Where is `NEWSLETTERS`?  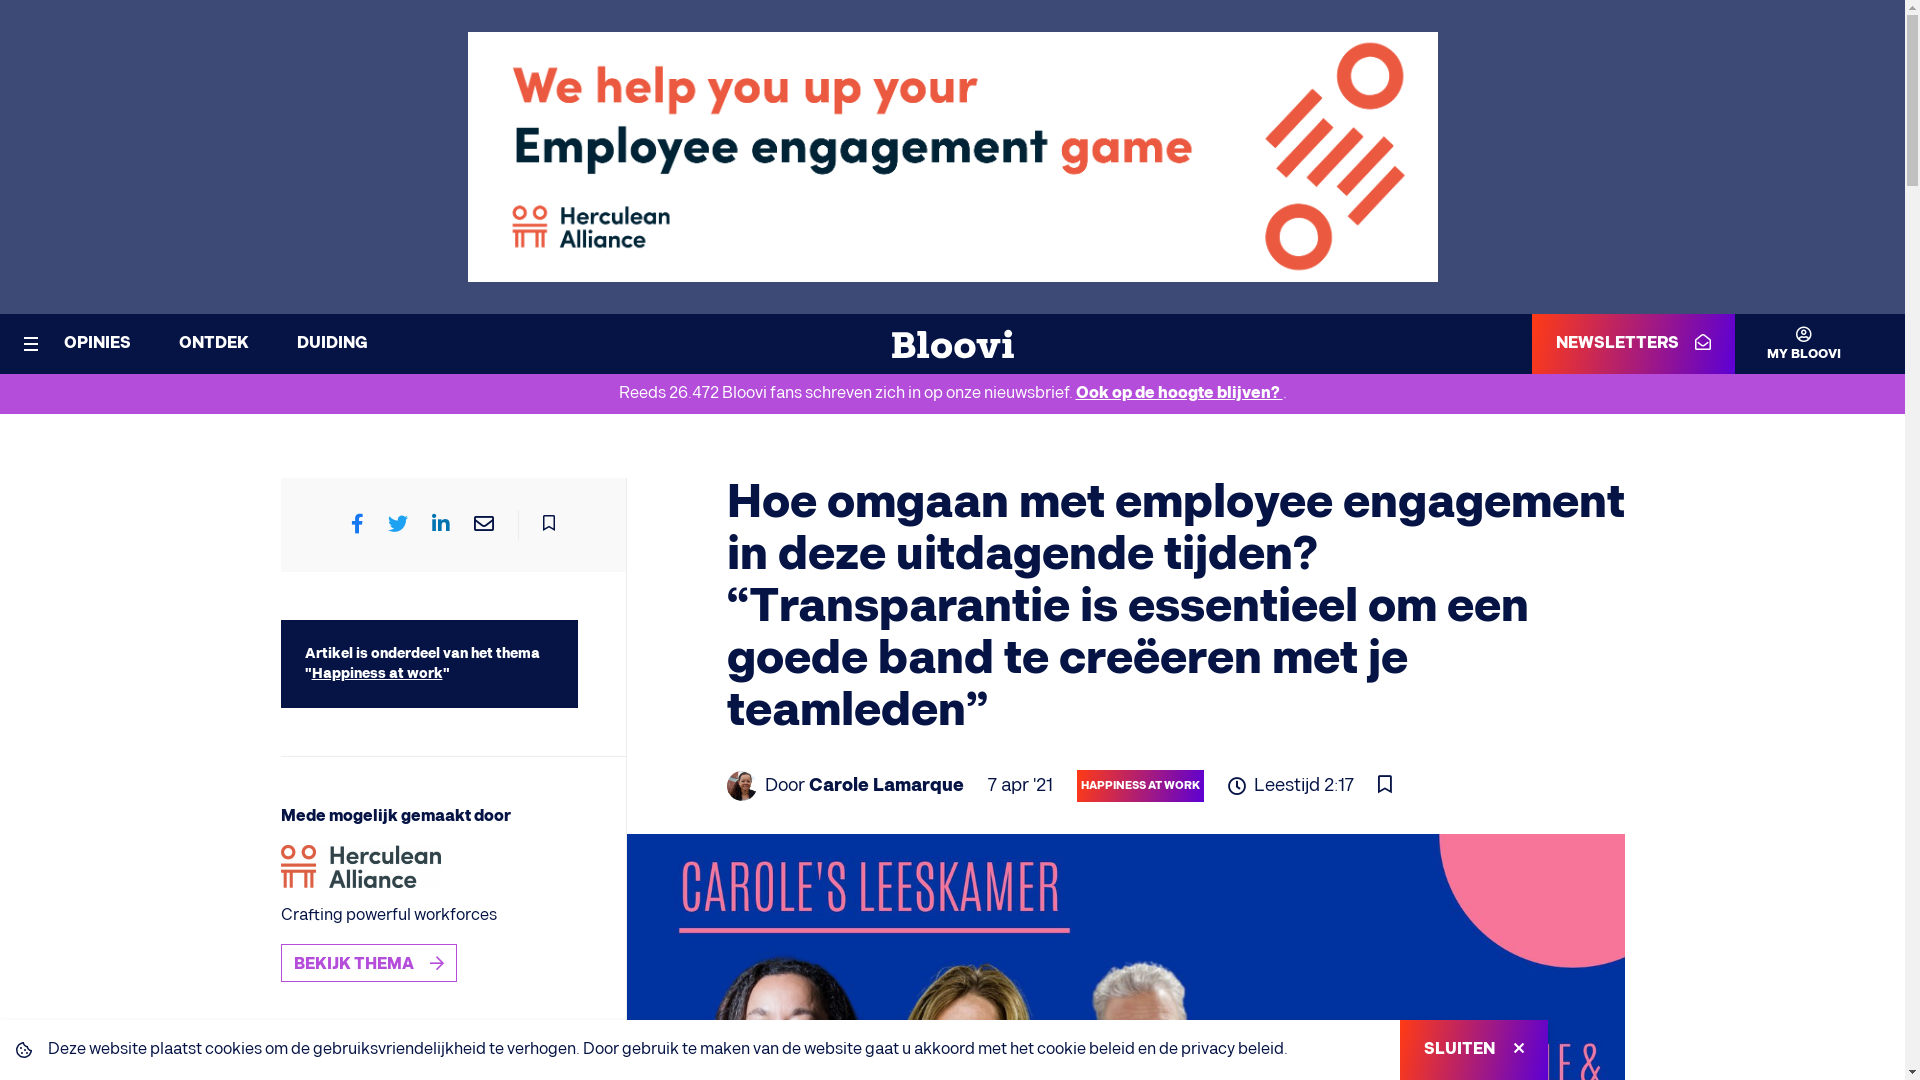
NEWSLETTERS is located at coordinates (1634, 344).